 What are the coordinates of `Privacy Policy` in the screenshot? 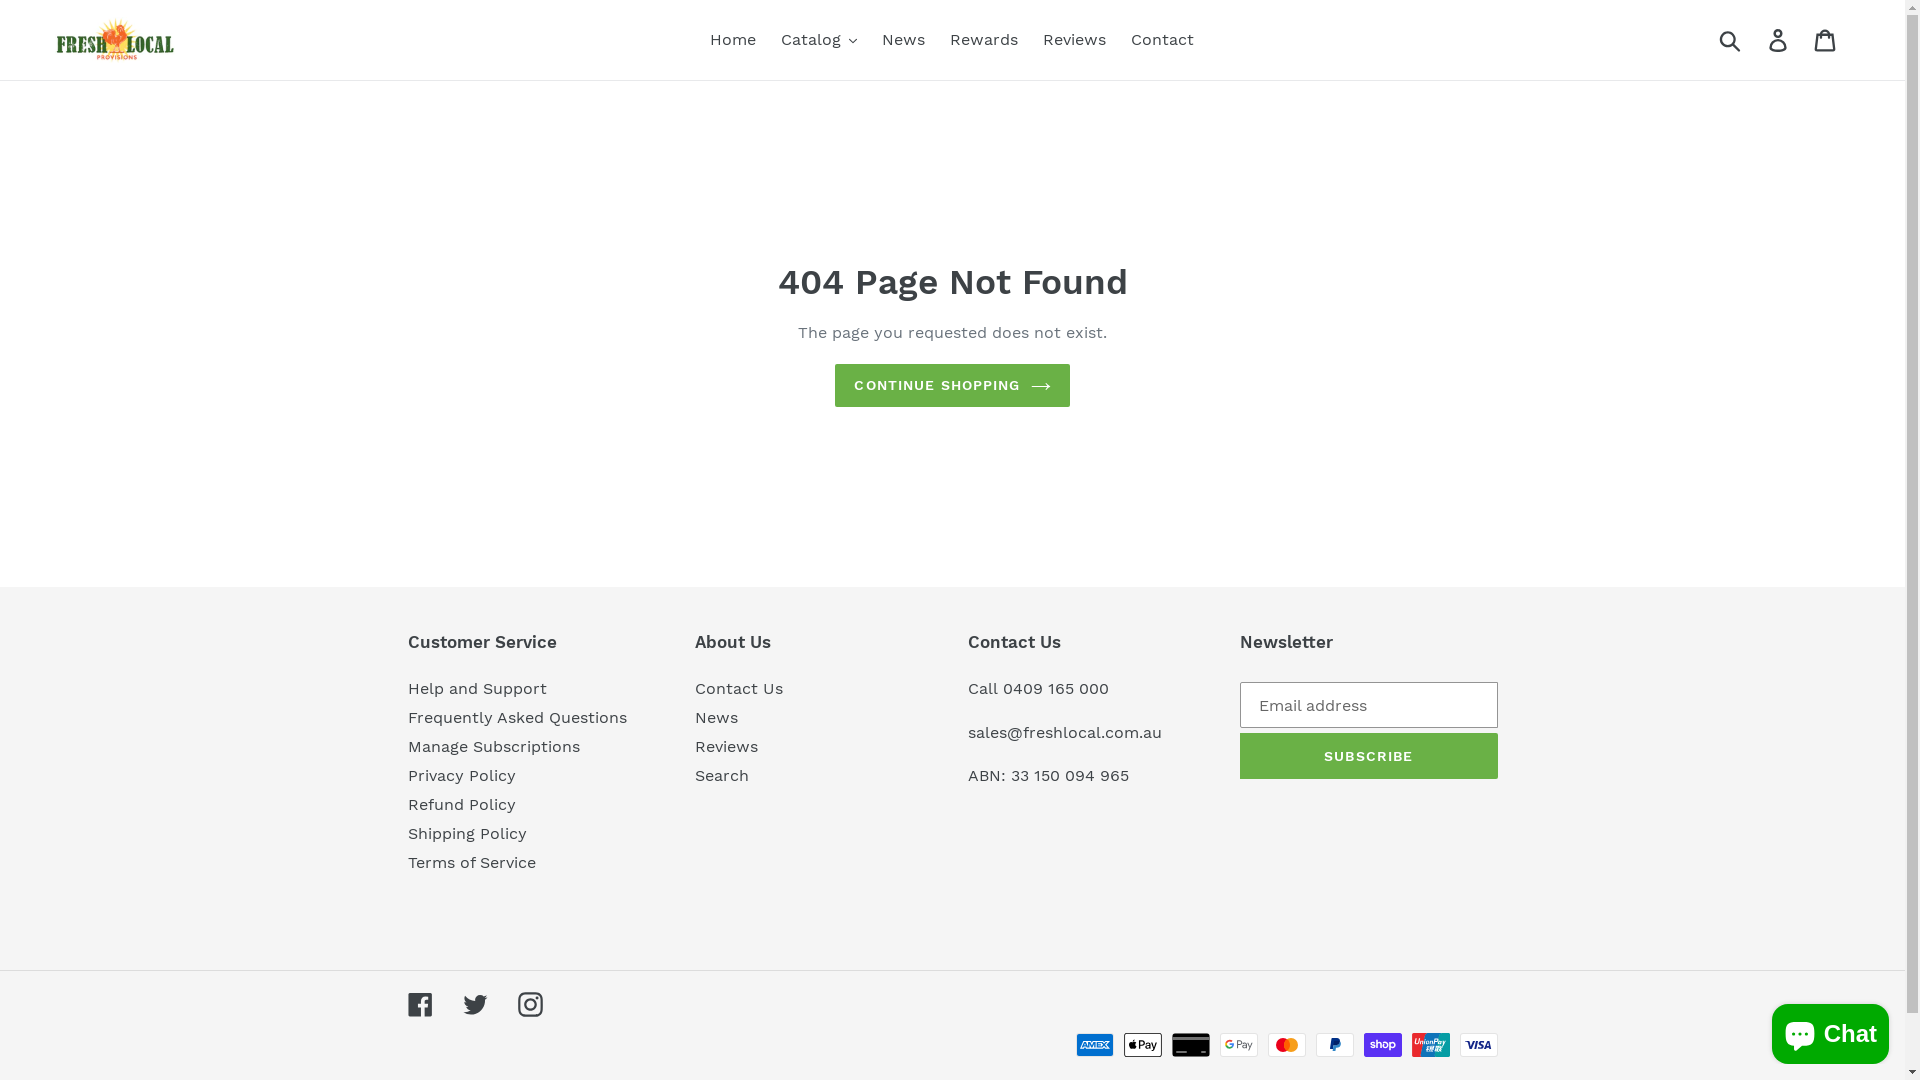 It's located at (462, 776).